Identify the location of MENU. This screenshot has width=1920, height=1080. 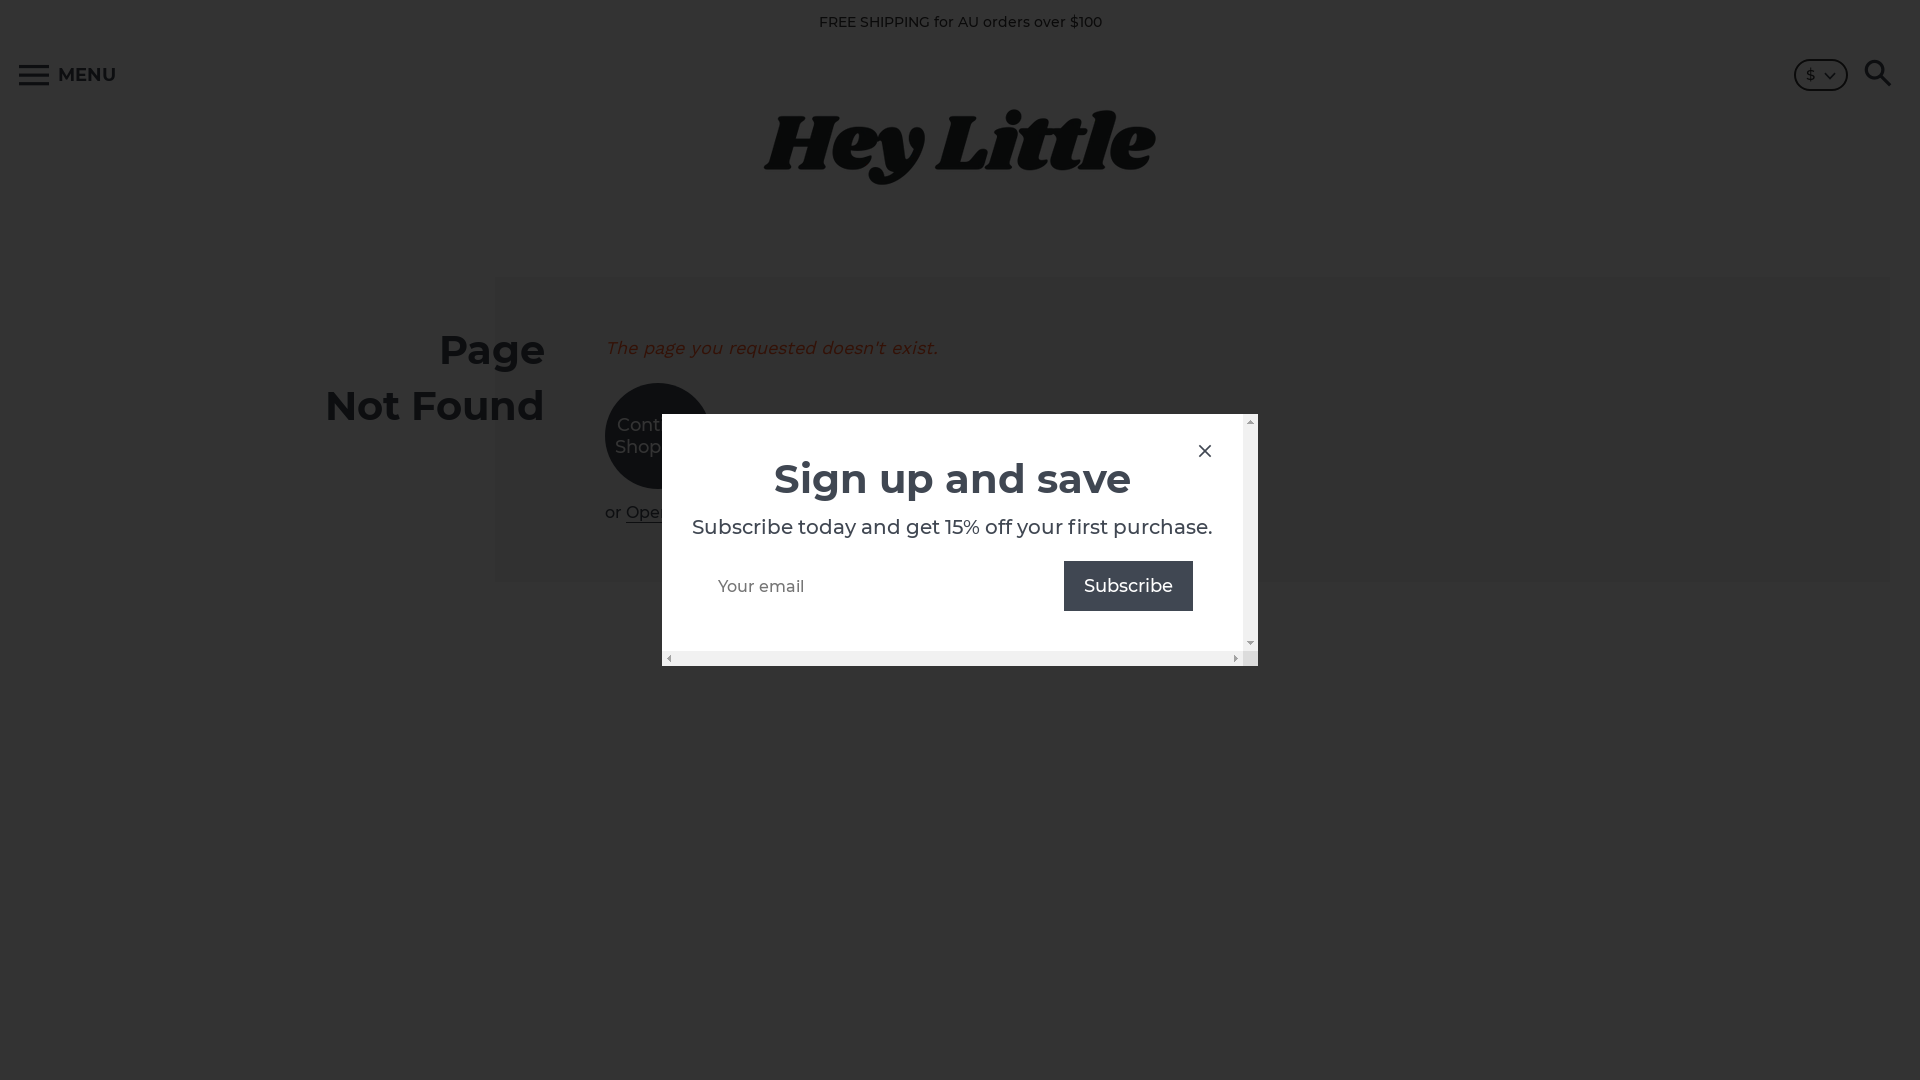
(68, 76).